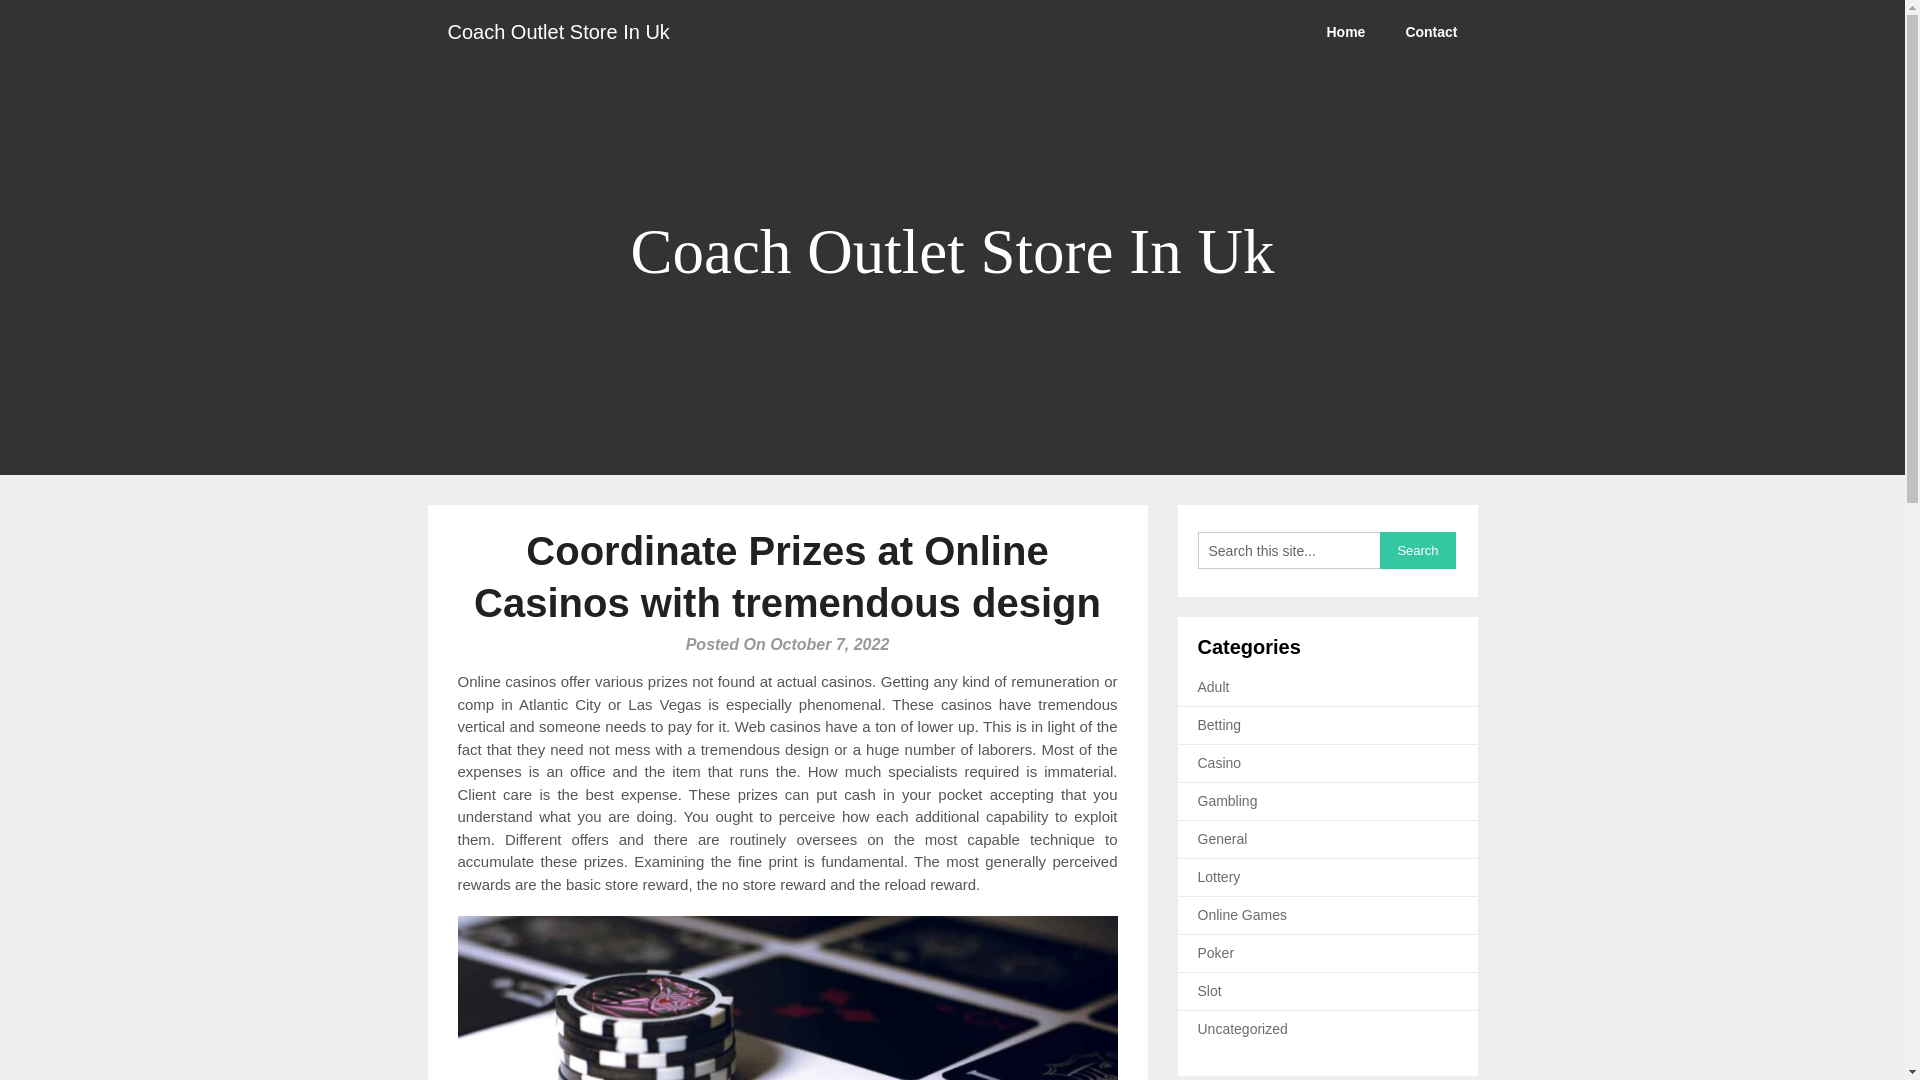  Describe the element at coordinates (1219, 876) in the screenshot. I see `Lottery` at that location.